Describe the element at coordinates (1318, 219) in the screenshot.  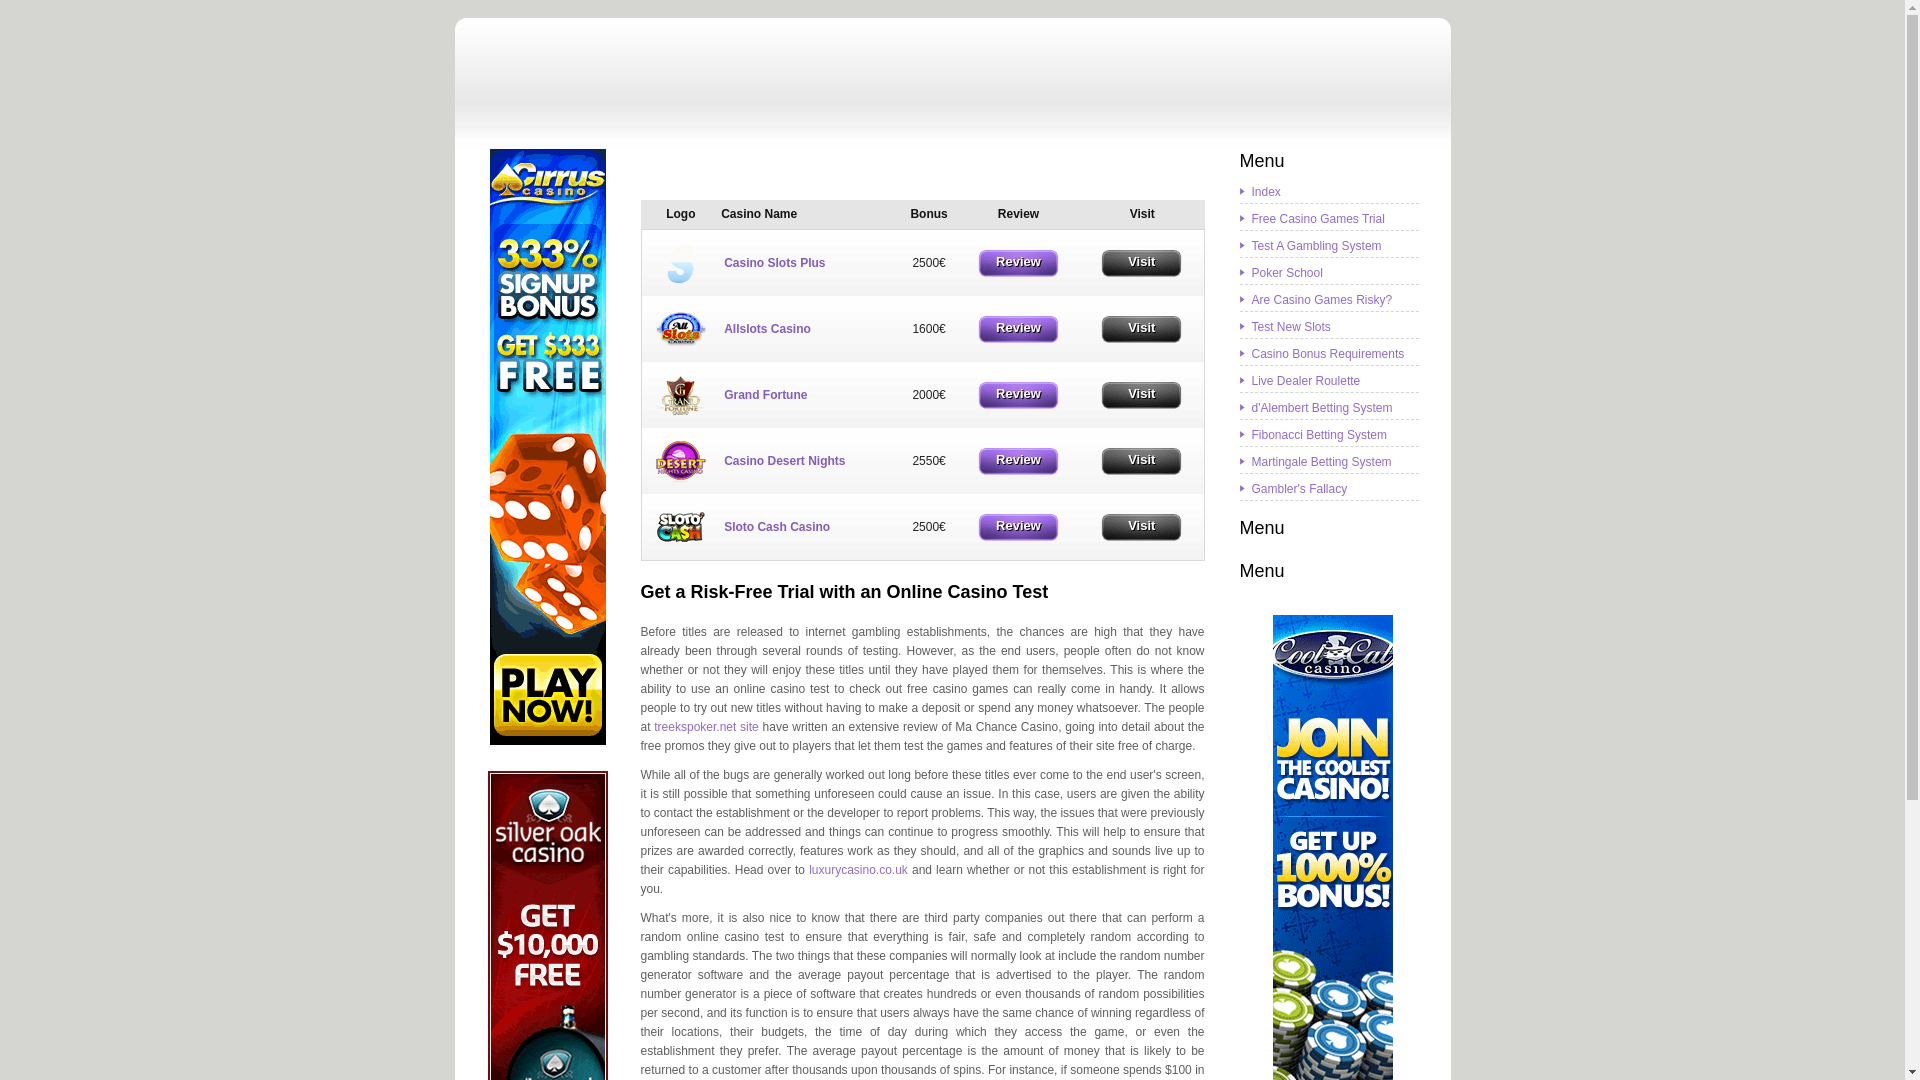
I see `Free Casino Games Trial` at that location.